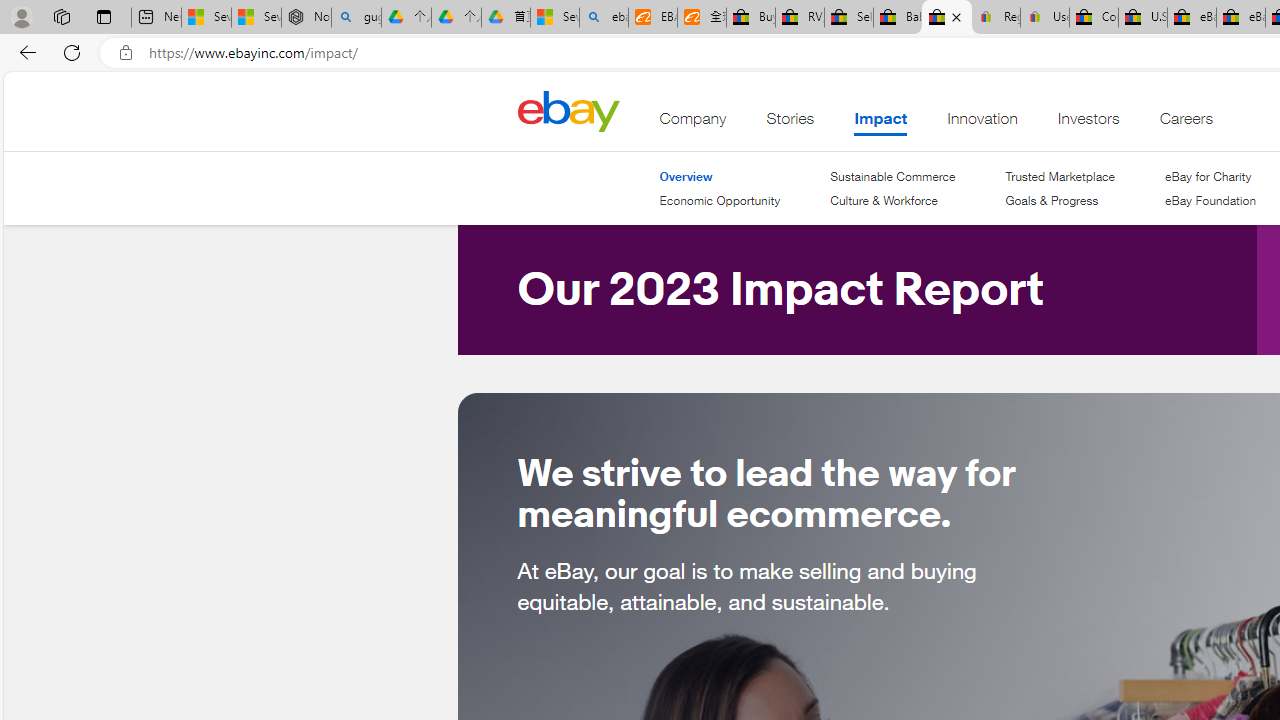  Describe the element at coordinates (1210, 200) in the screenshot. I see `eBay Foundation` at that location.